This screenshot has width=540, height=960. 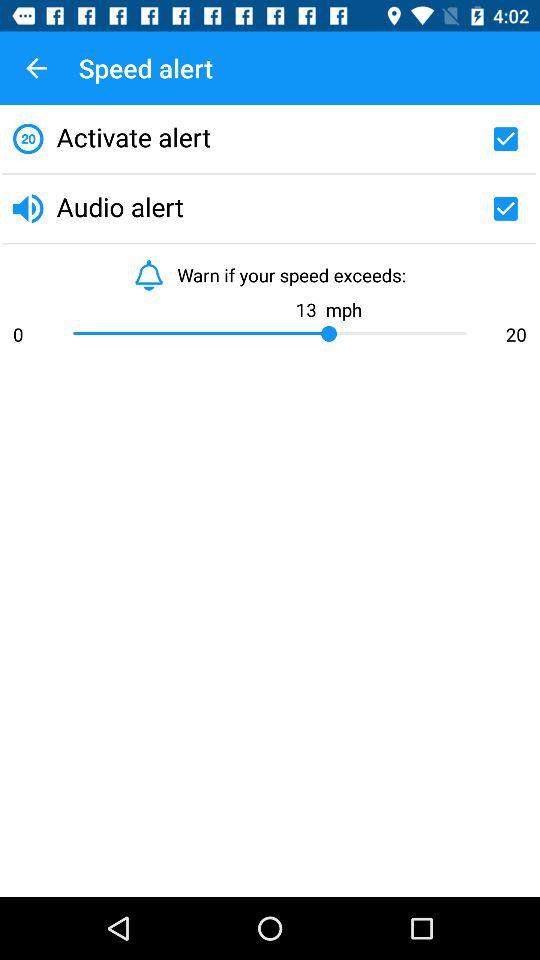 What do you see at coordinates (36, 68) in the screenshot?
I see `turn off item next to the speed alert icon` at bounding box center [36, 68].